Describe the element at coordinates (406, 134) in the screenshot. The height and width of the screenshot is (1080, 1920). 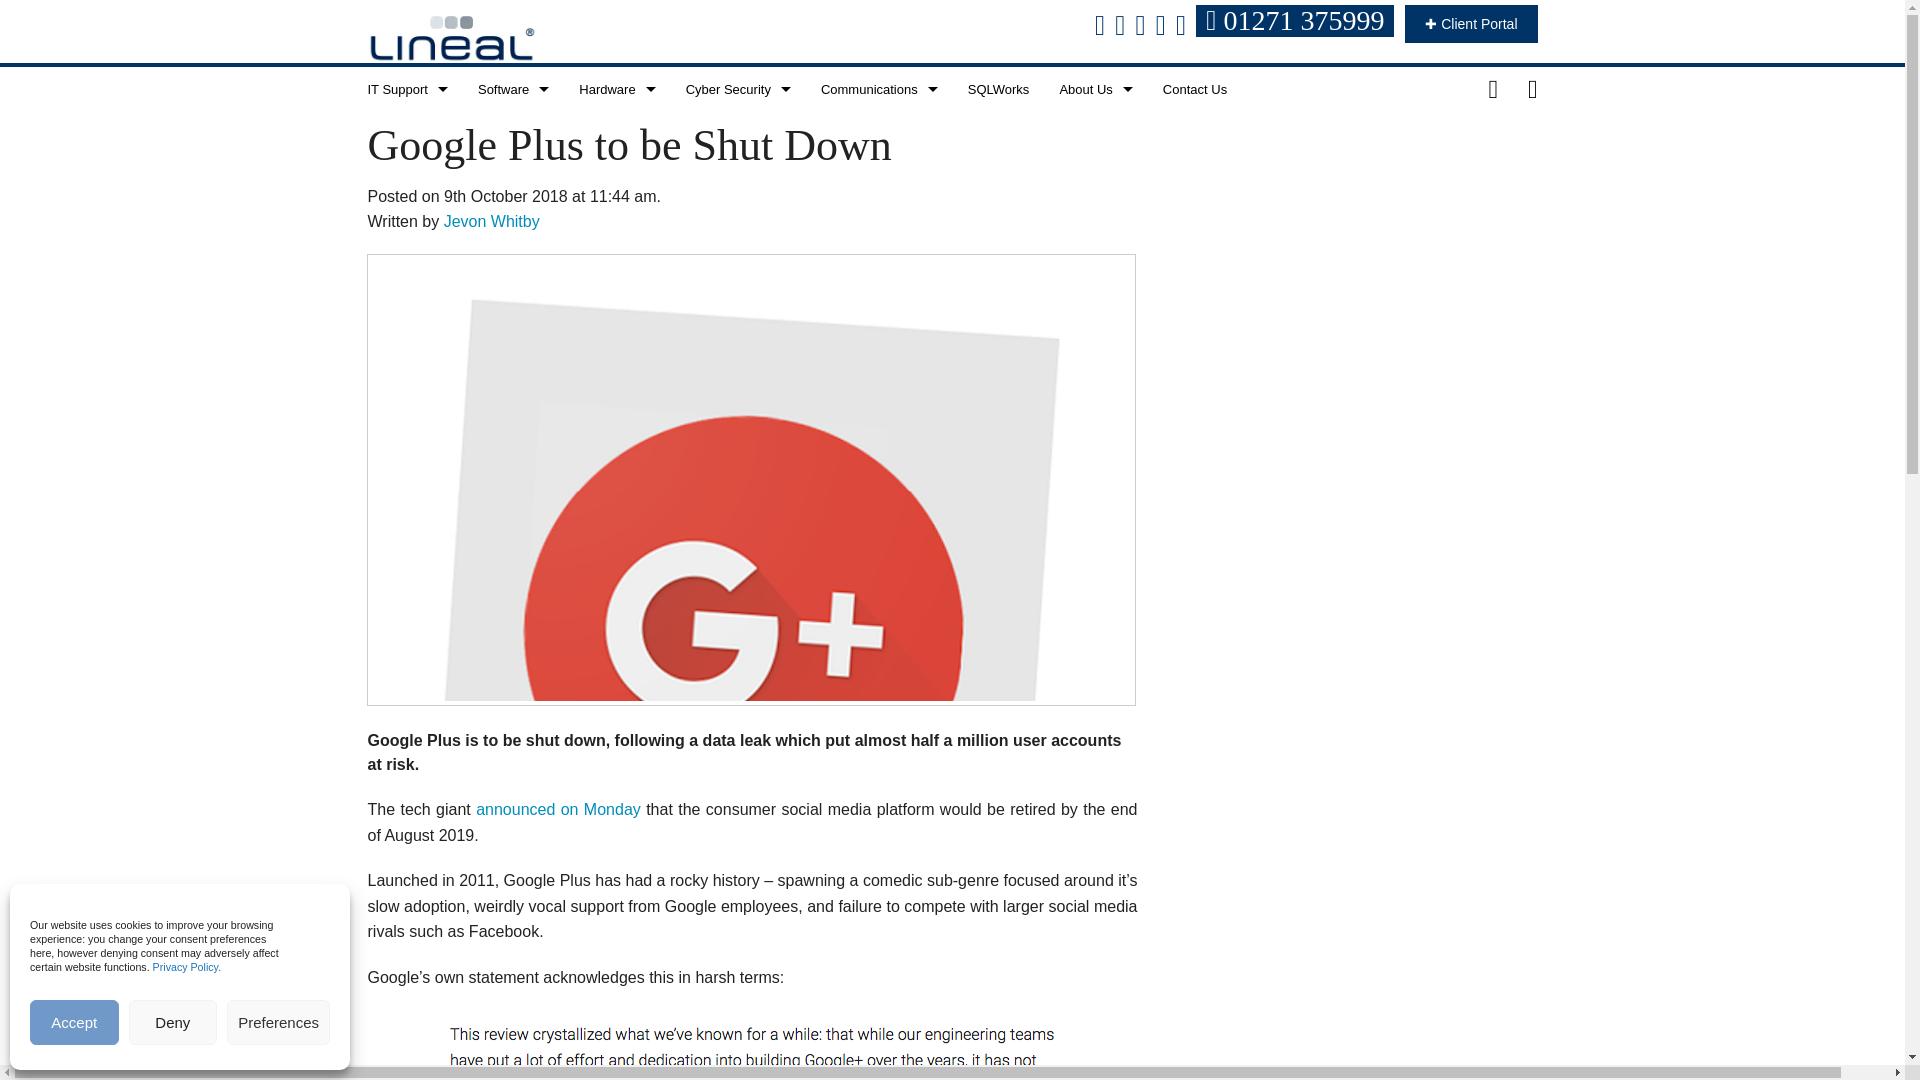
I see `Business IT Support` at that location.